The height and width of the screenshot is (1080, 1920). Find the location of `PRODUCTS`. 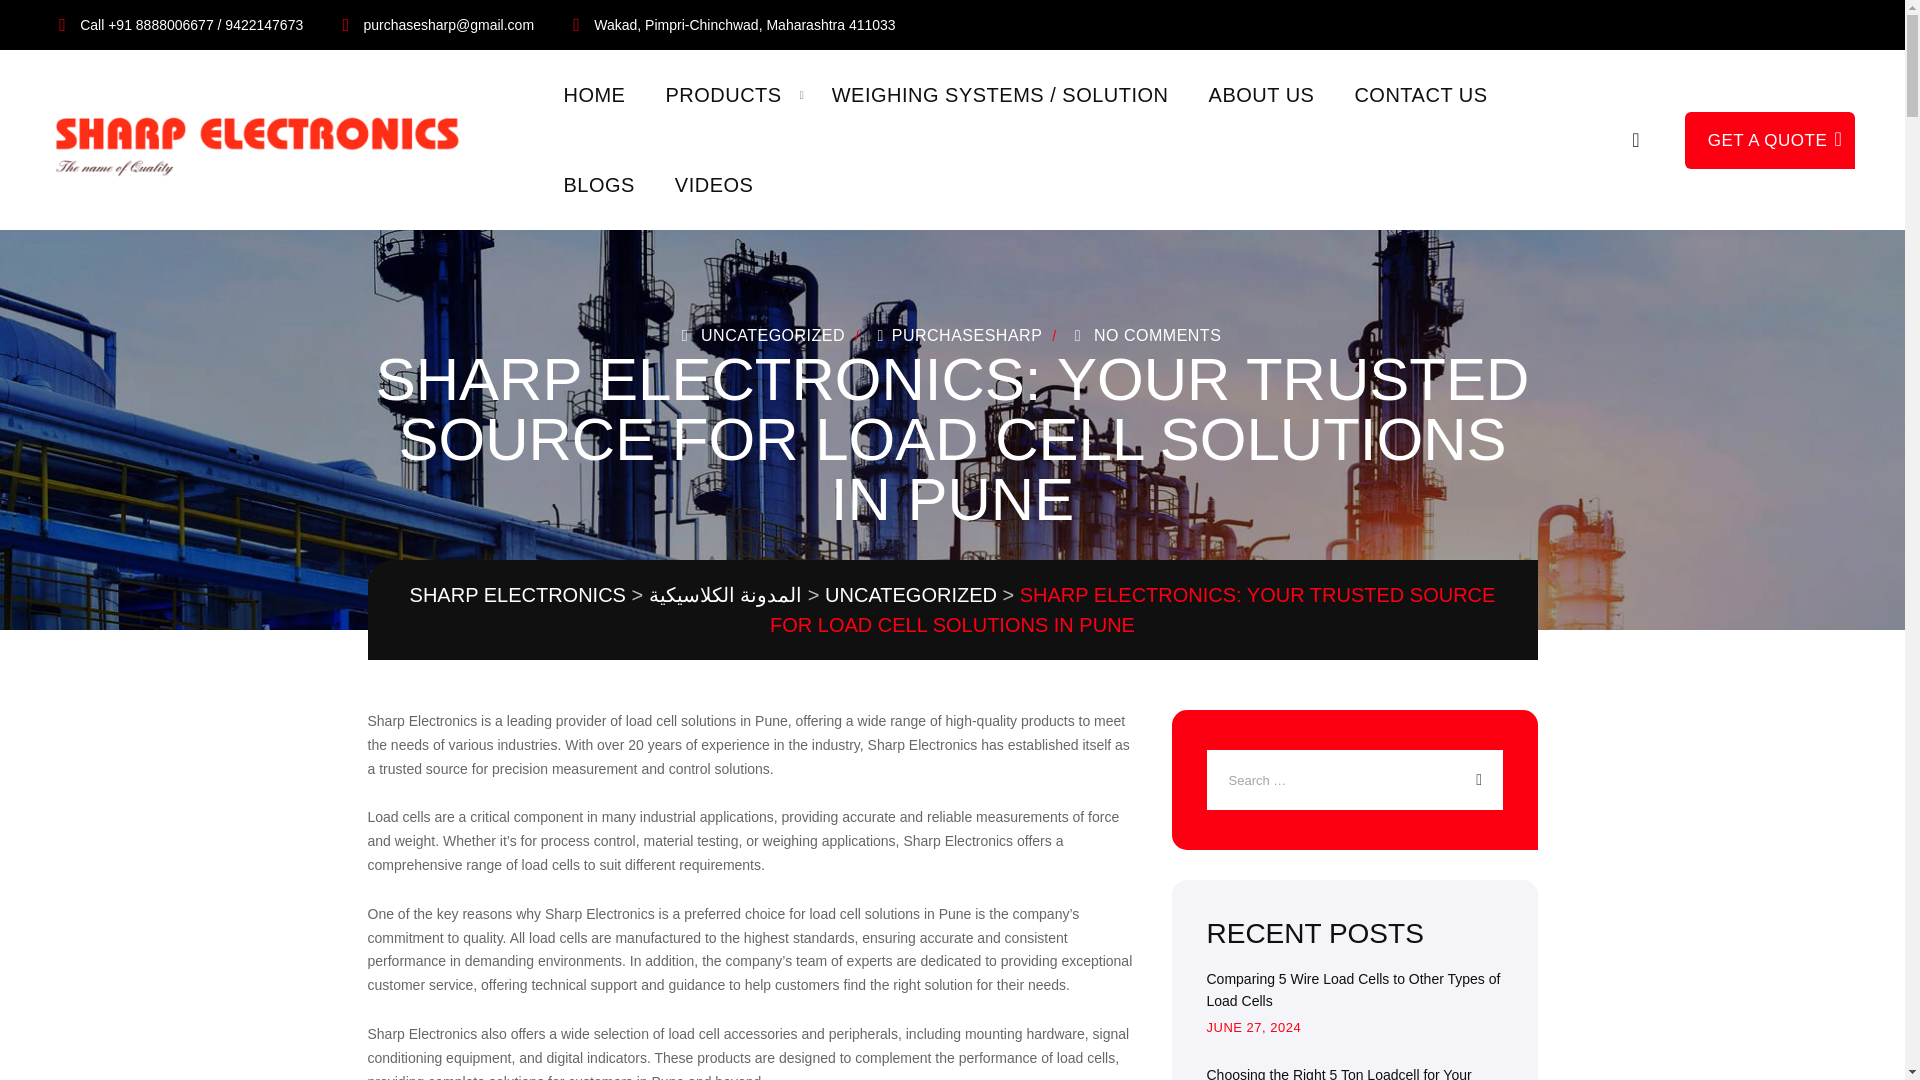

PRODUCTS is located at coordinates (722, 94).